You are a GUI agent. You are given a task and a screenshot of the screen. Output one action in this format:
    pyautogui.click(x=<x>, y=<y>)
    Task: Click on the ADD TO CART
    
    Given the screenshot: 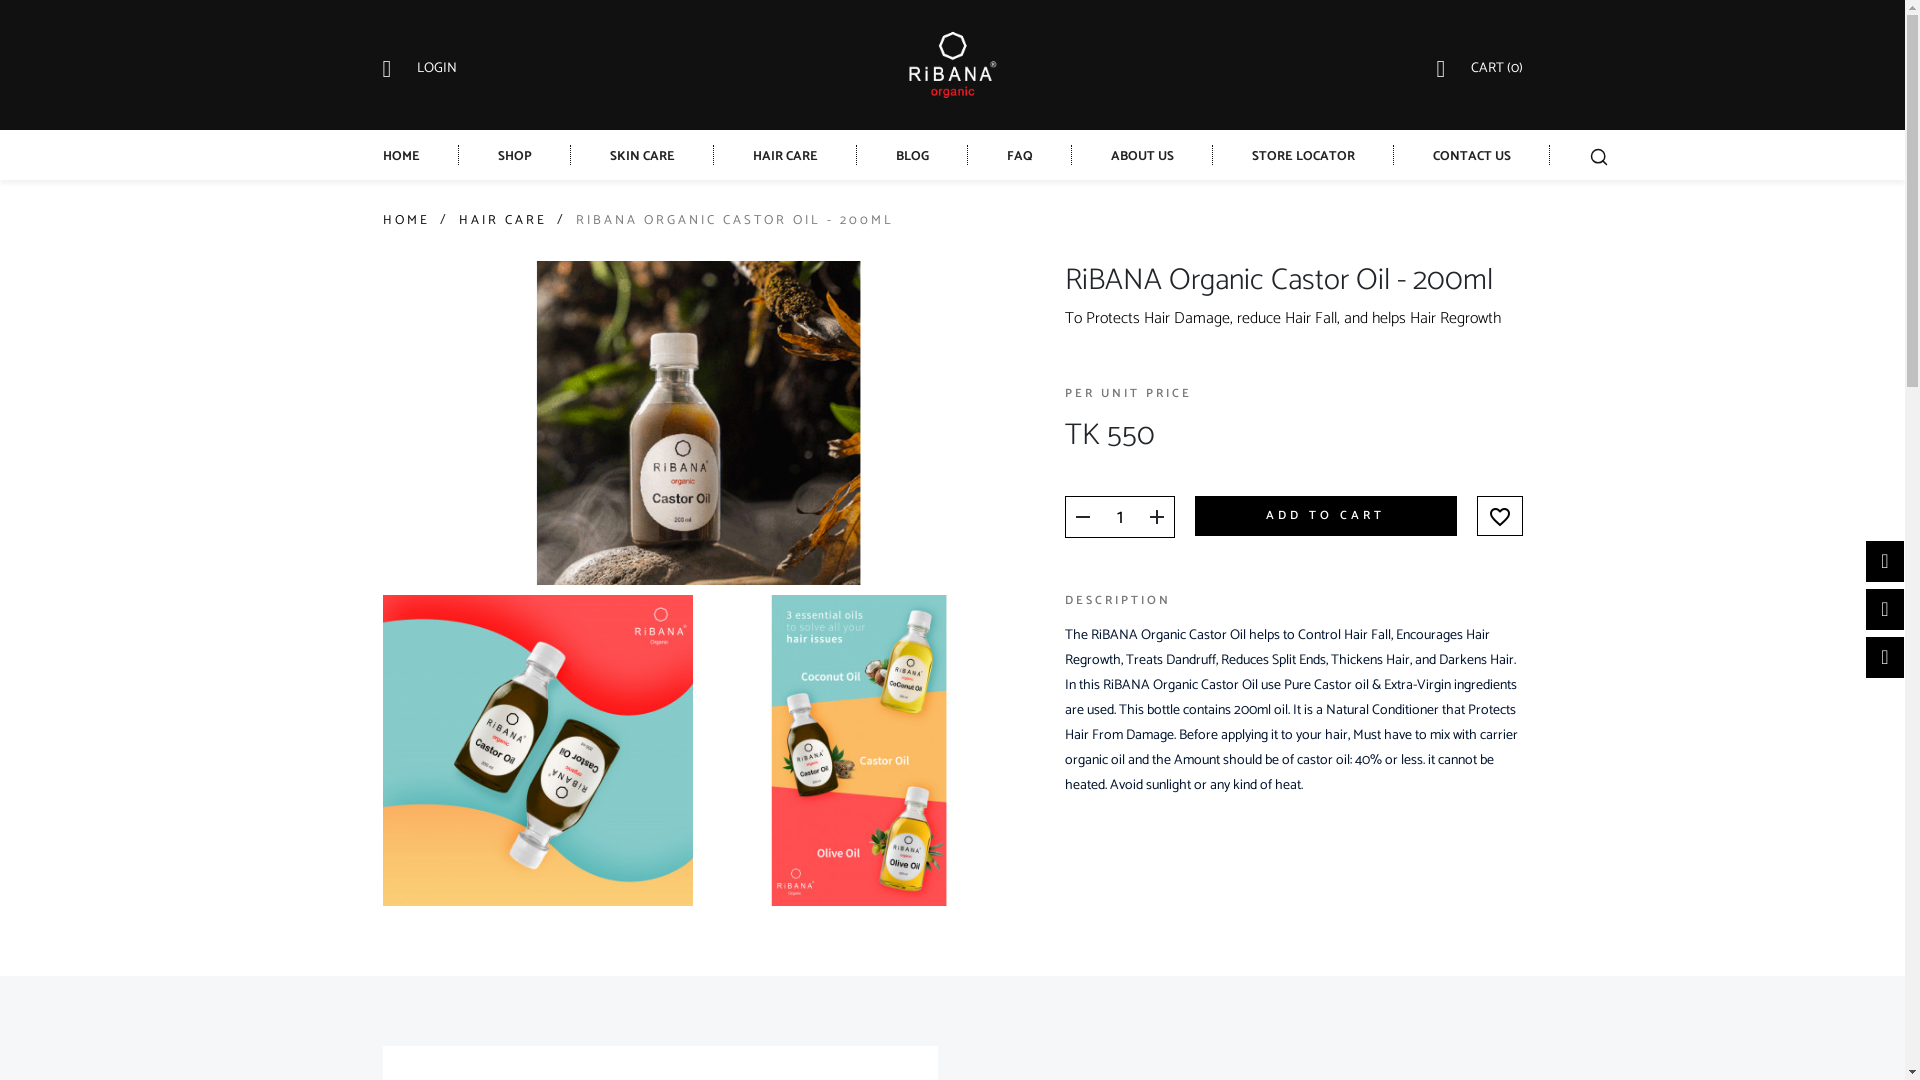 What is the action you would take?
    pyautogui.click(x=1326, y=516)
    